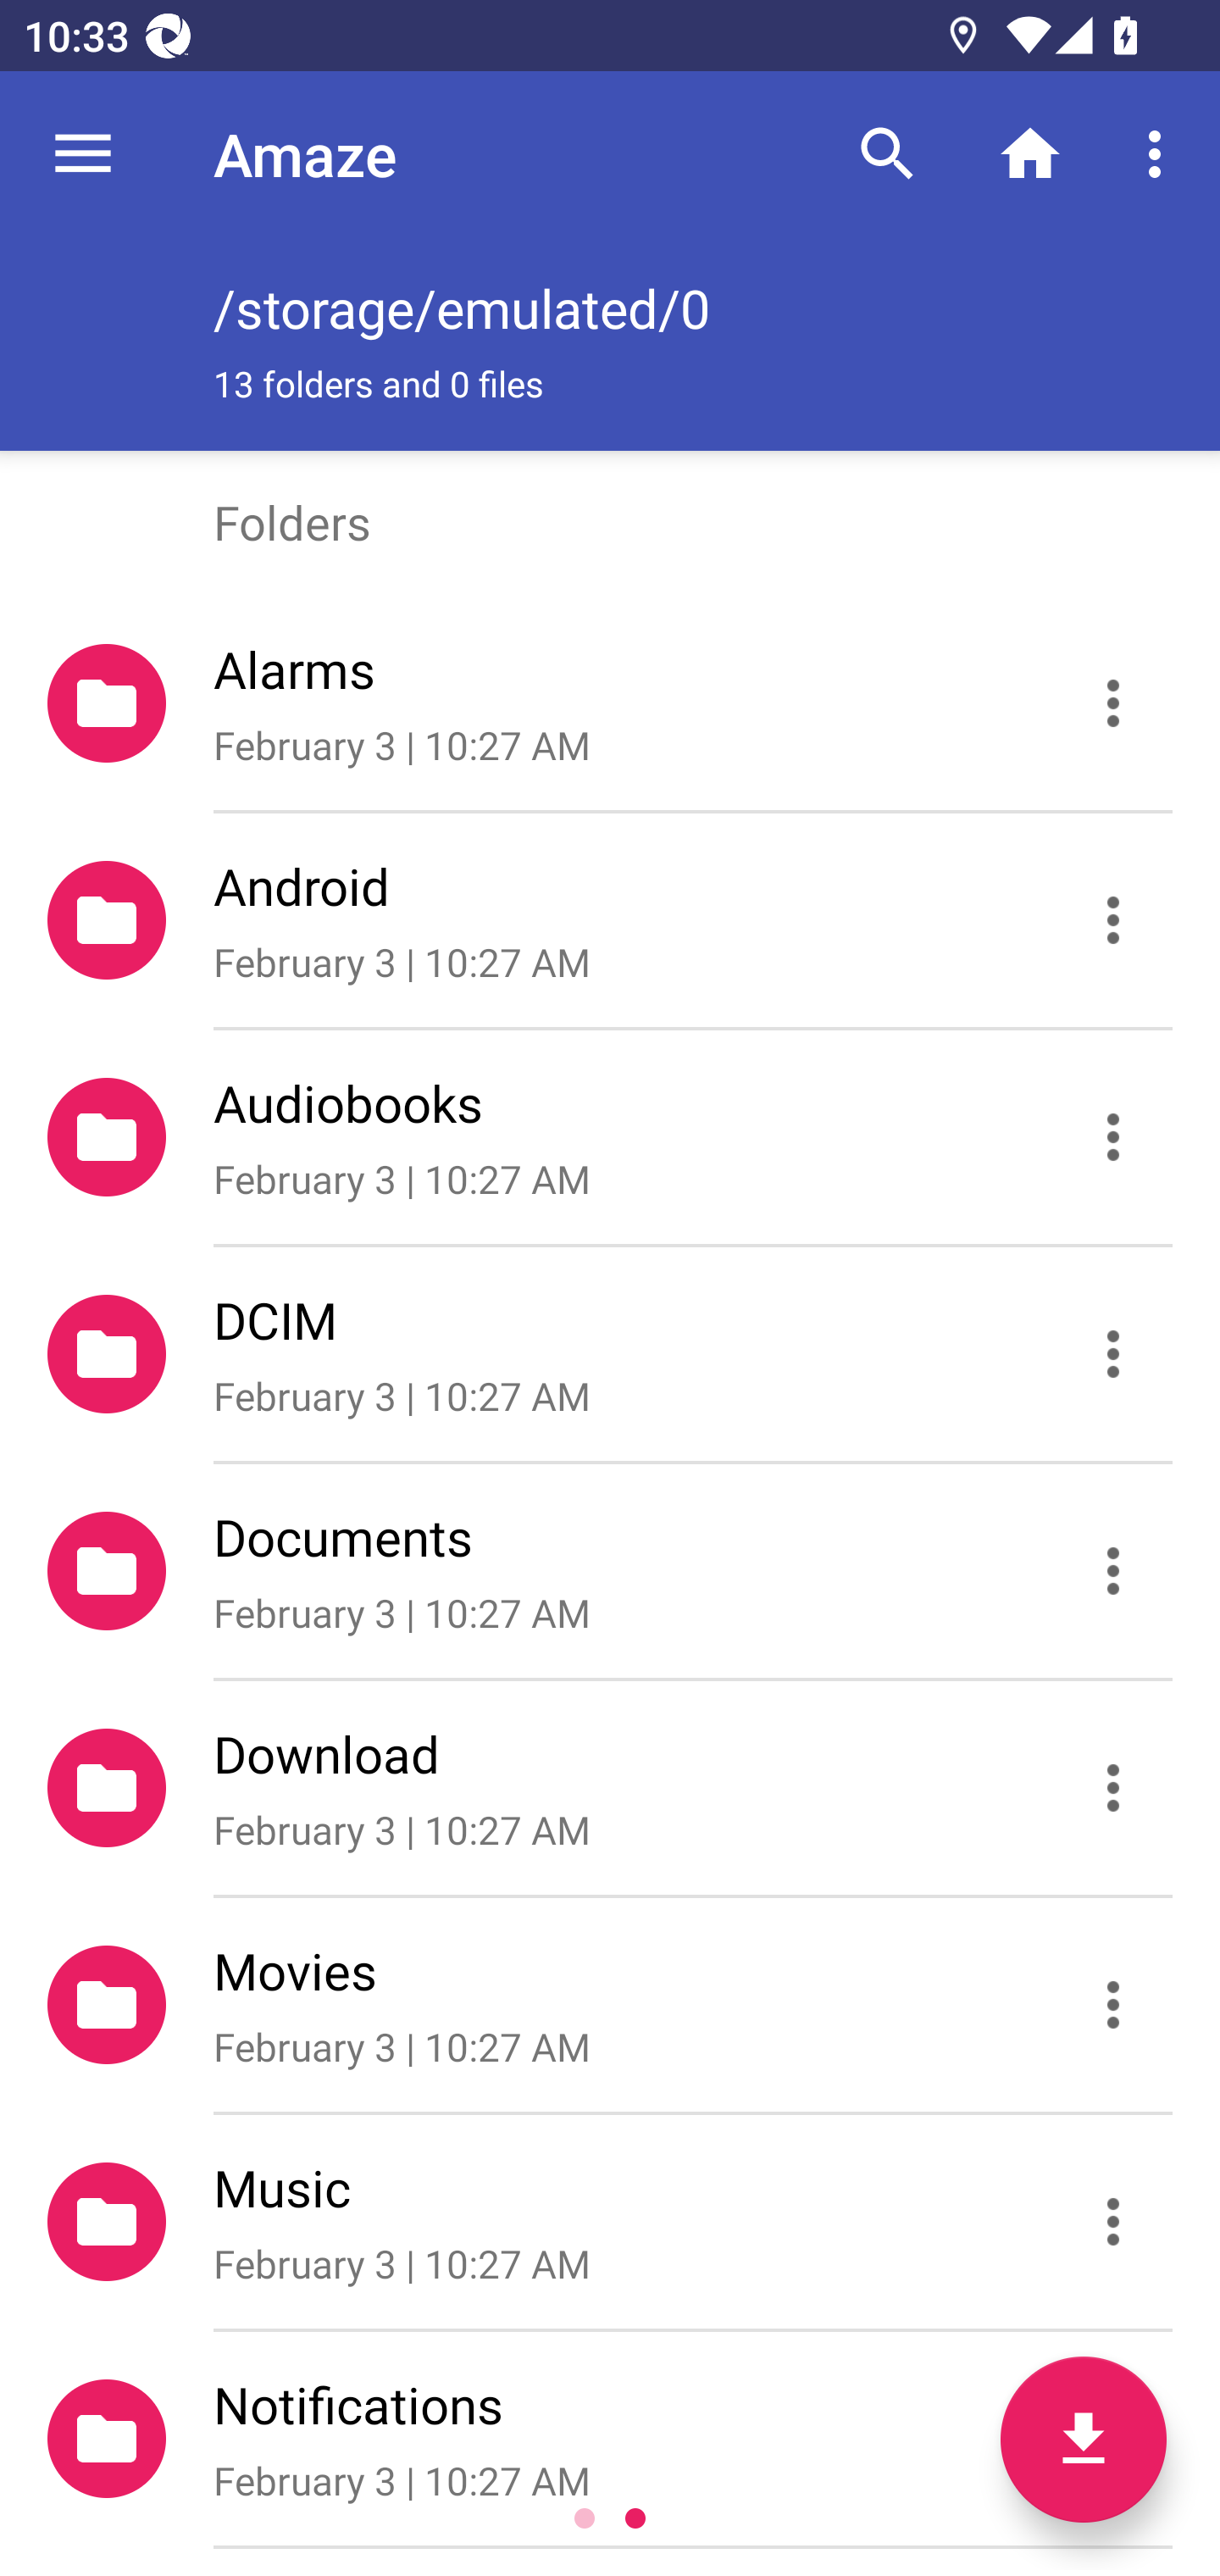  I want to click on Music February 3 | 10:27 AM, so click(610, 2222).